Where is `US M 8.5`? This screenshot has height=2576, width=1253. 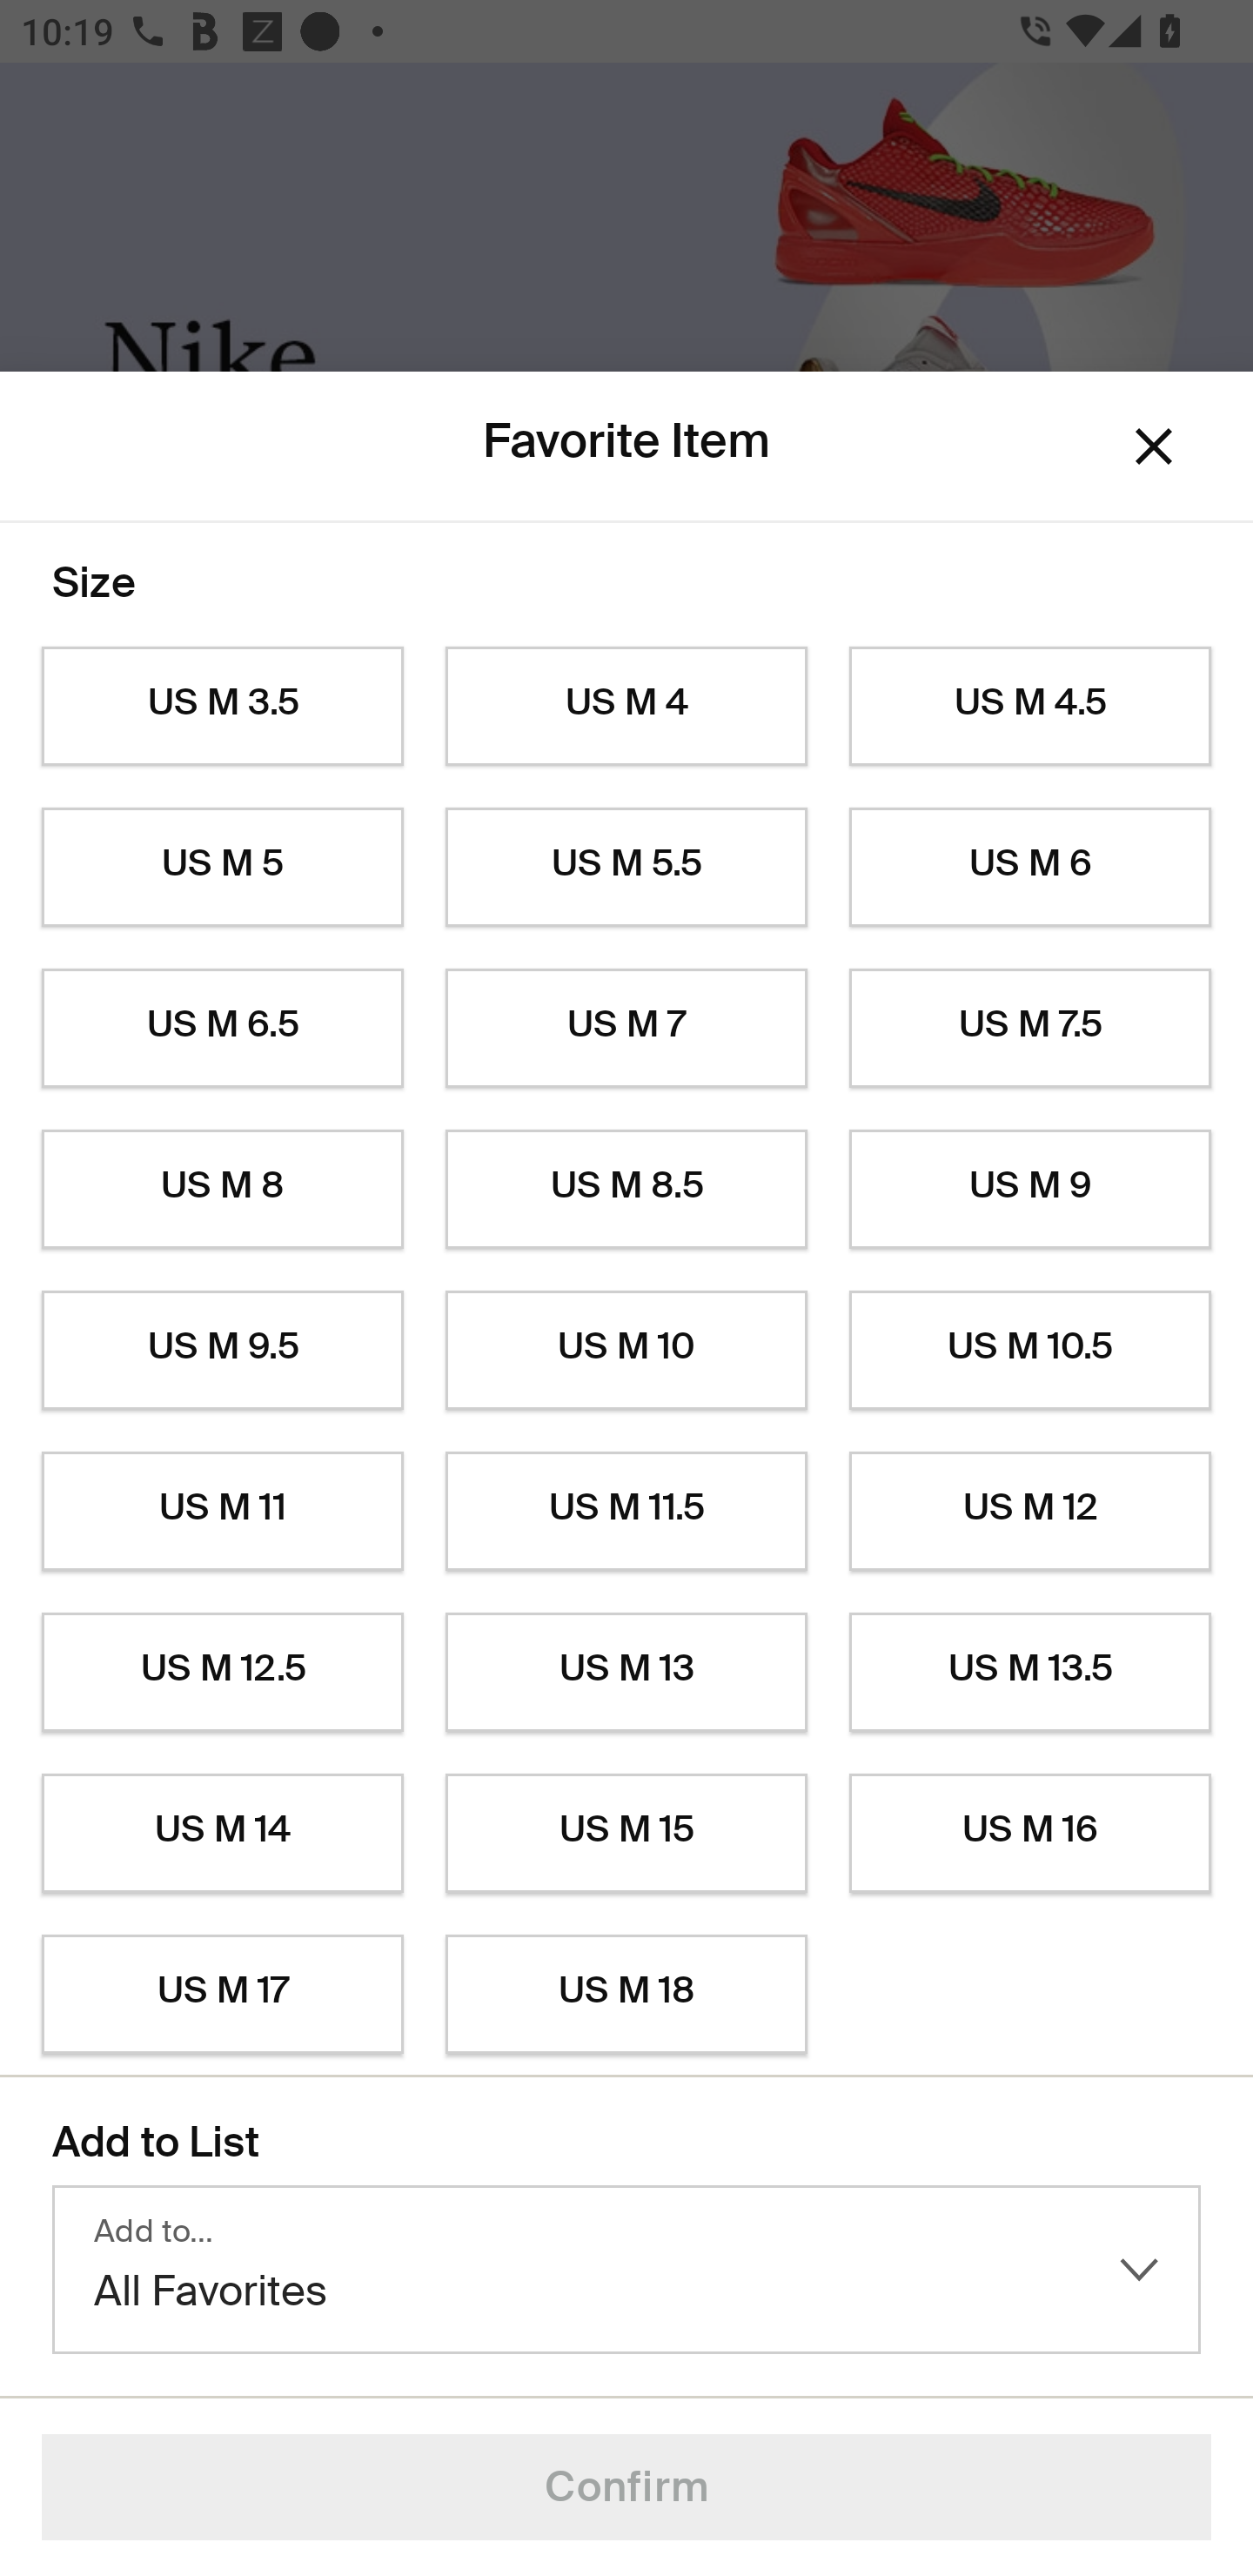 US M 8.5 is located at coordinates (626, 1190).